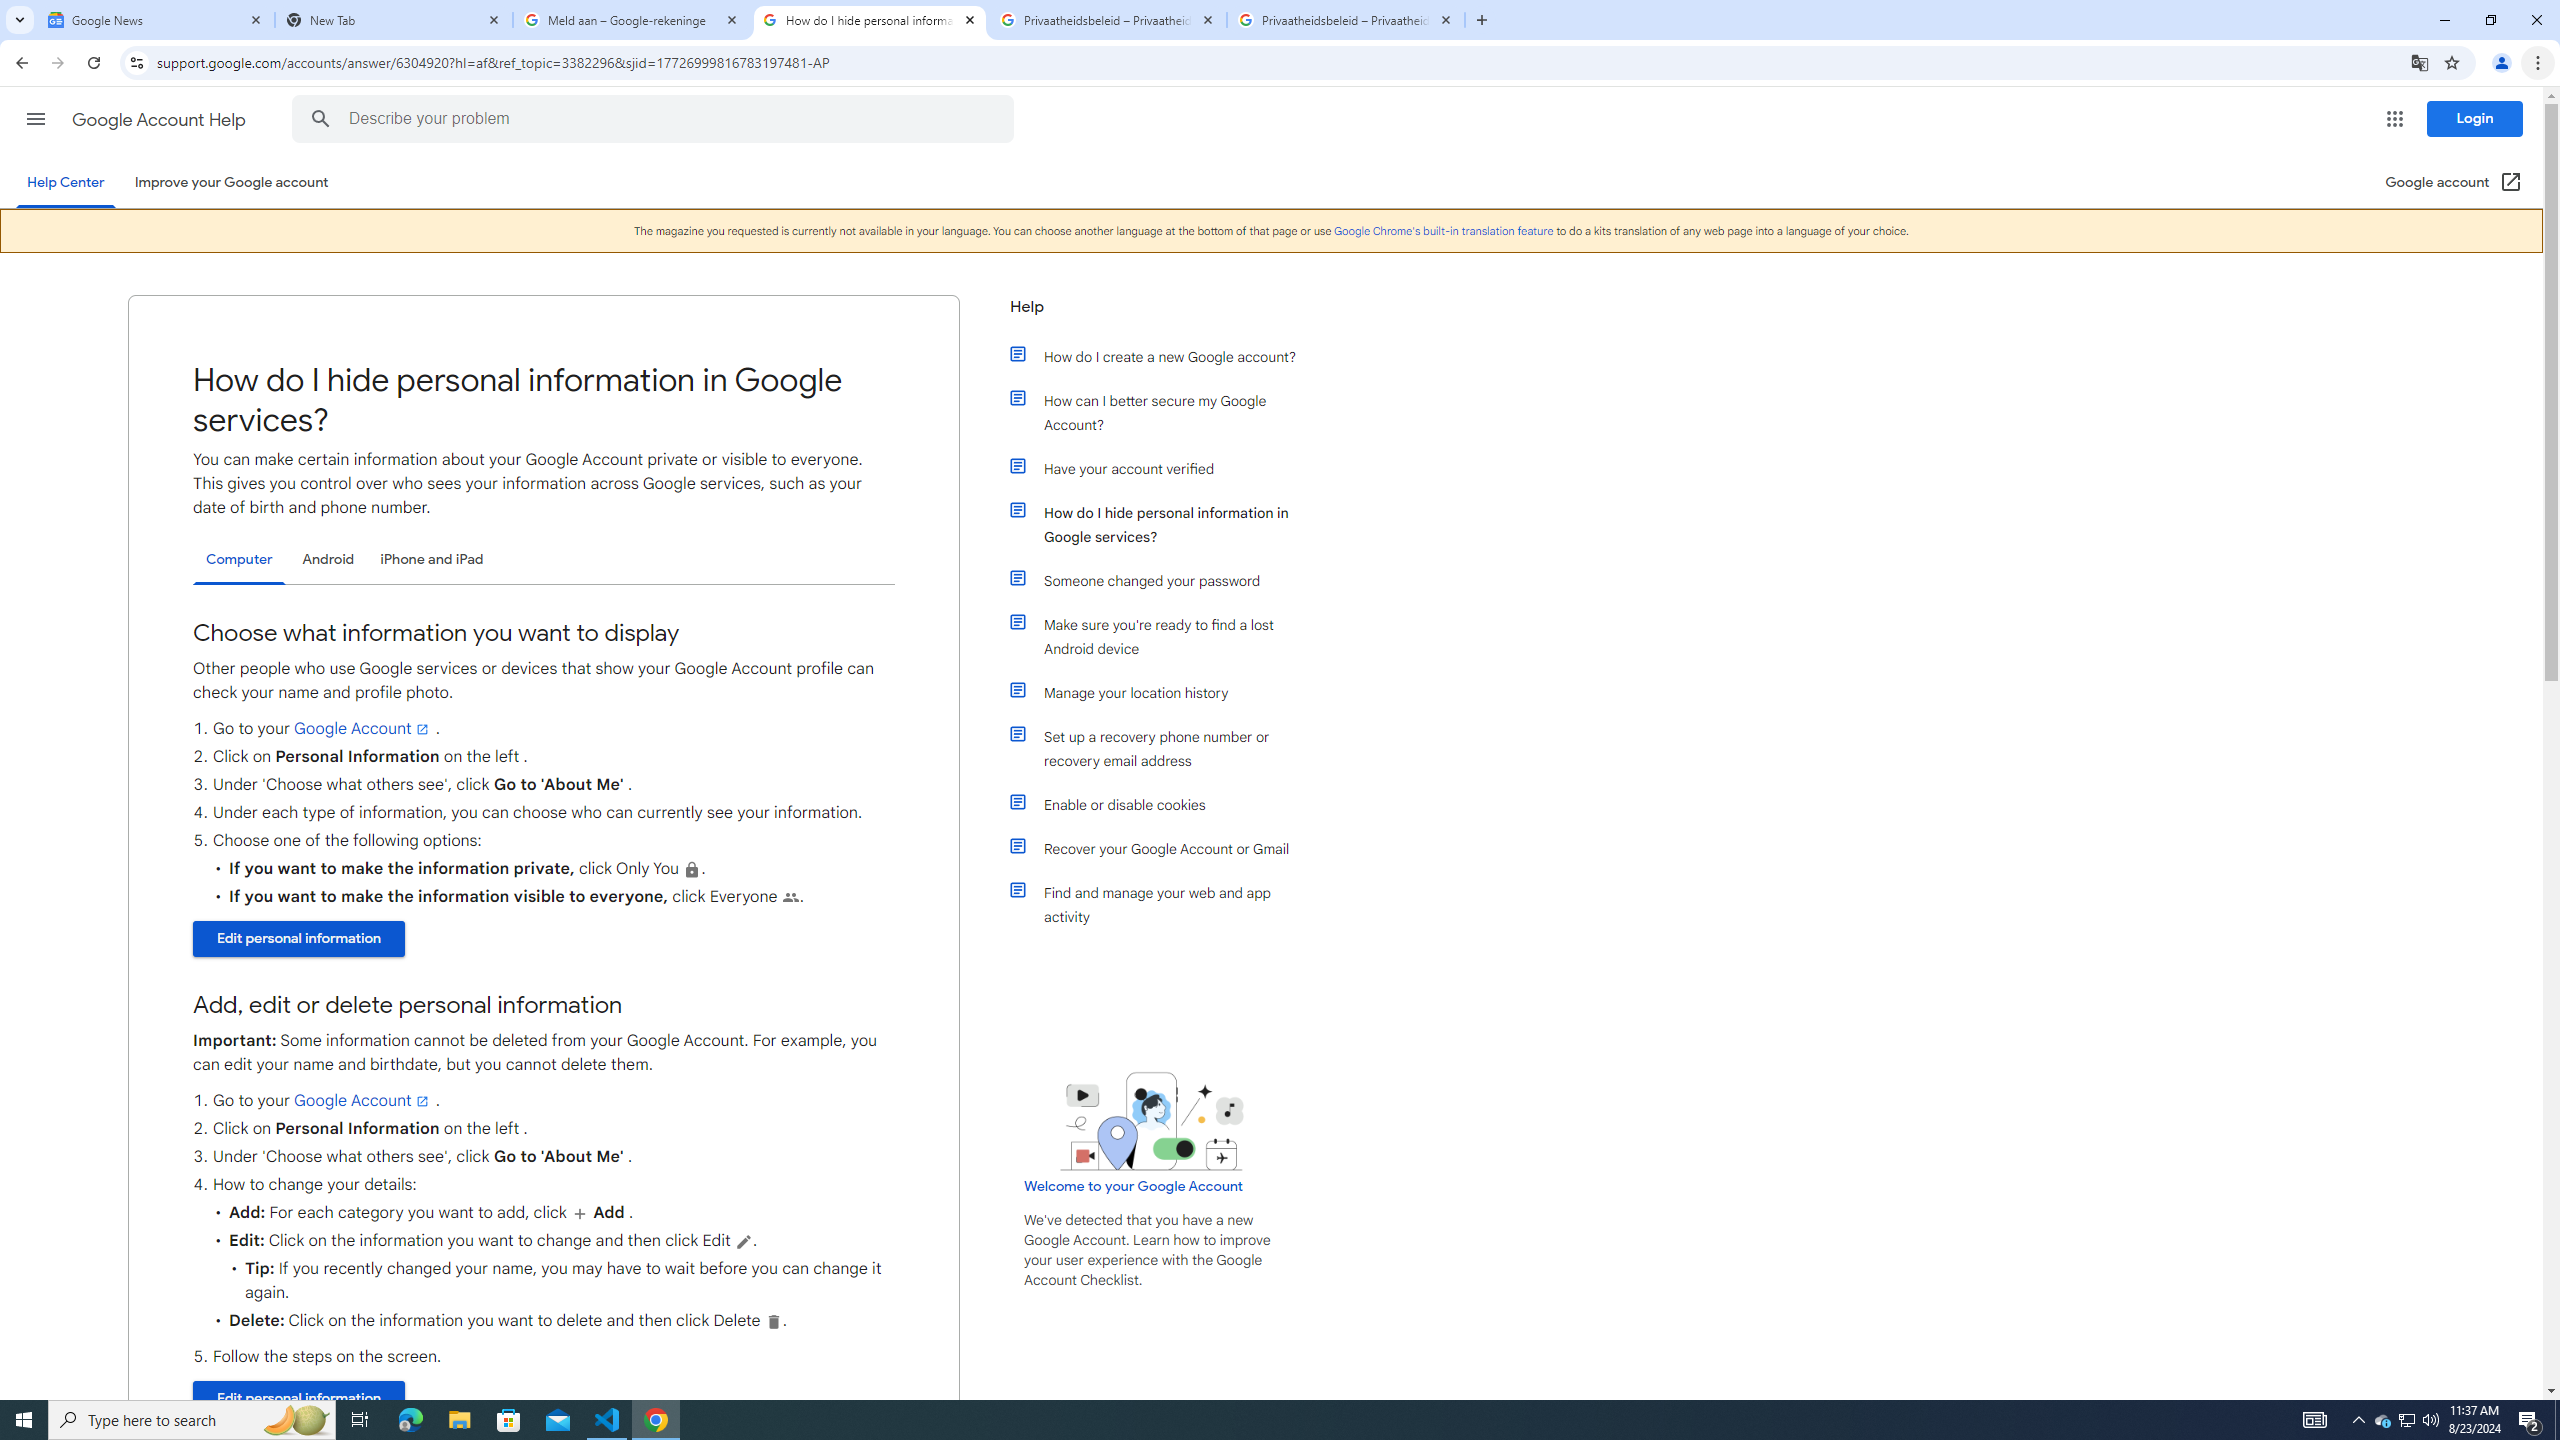  I want to click on To process, so click(743, 1242).